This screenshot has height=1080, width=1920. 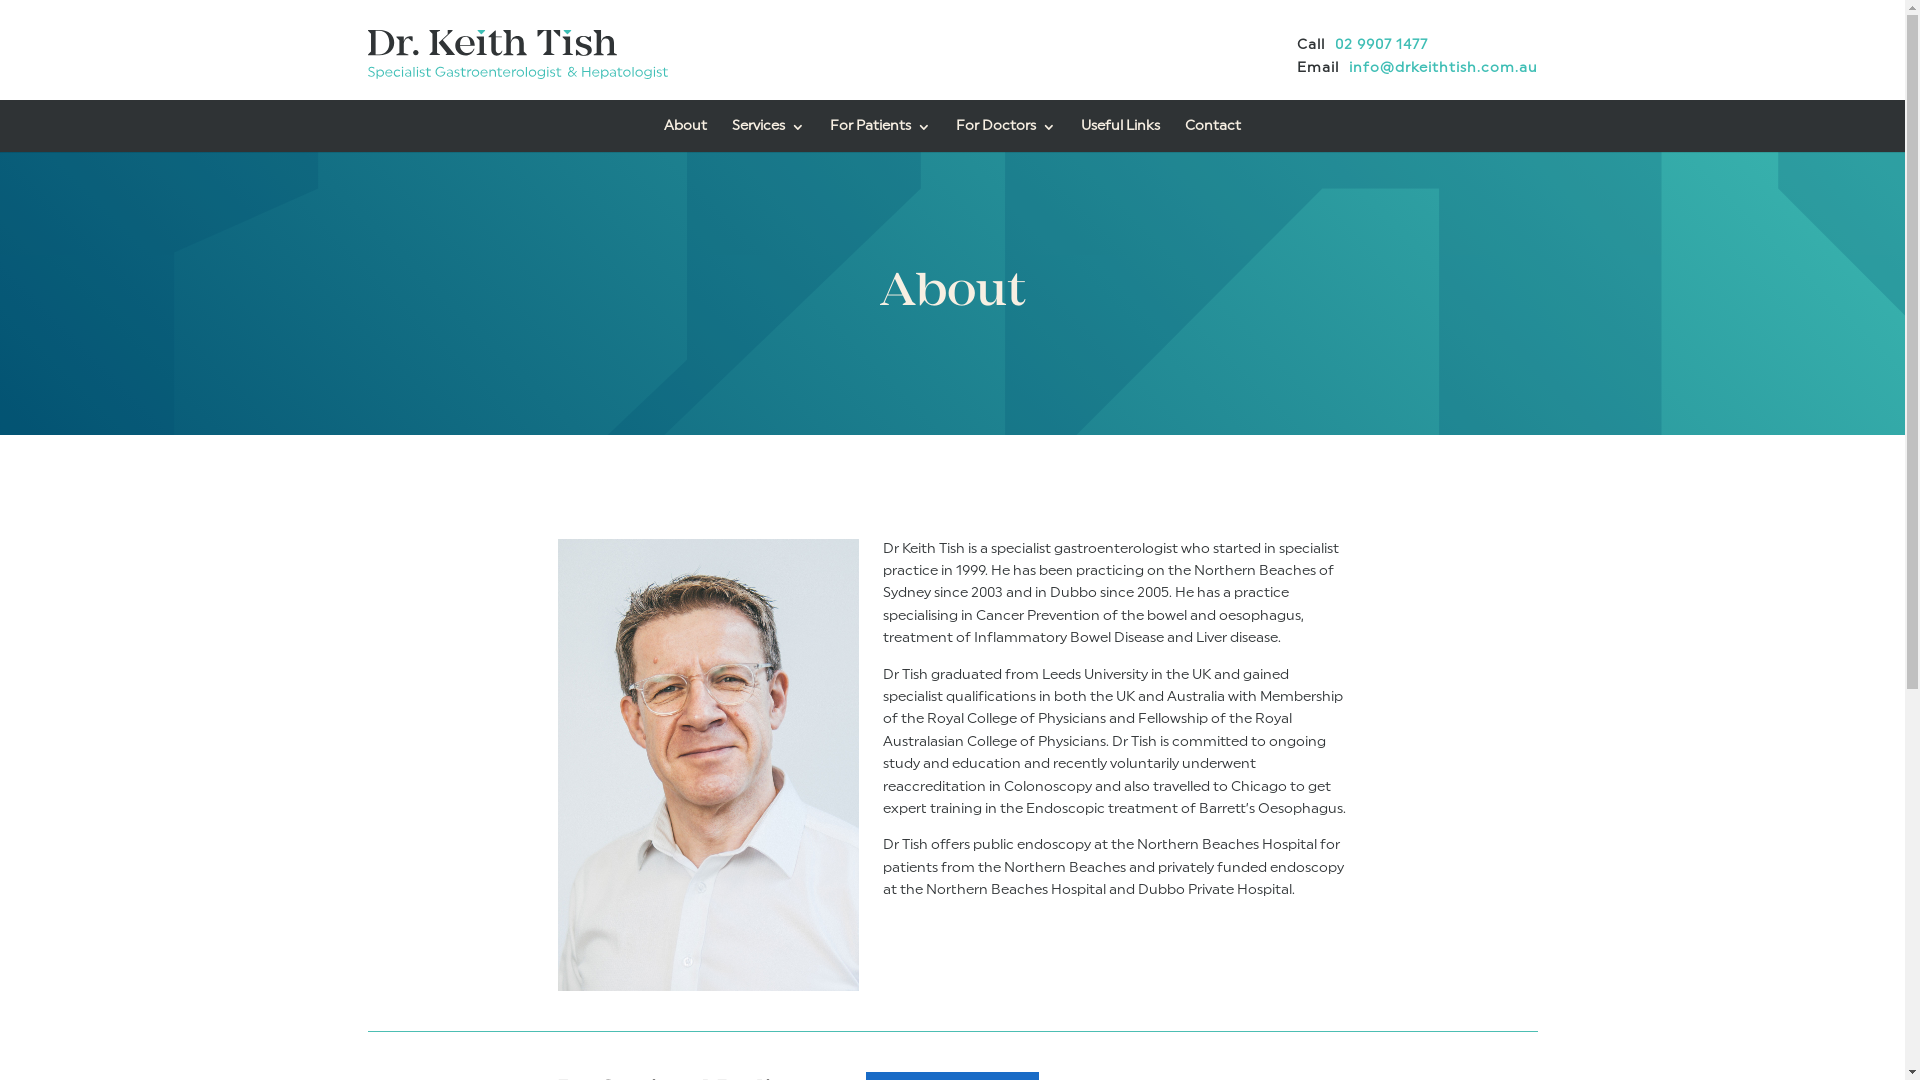 What do you see at coordinates (880, 136) in the screenshot?
I see `For Patients` at bounding box center [880, 136].